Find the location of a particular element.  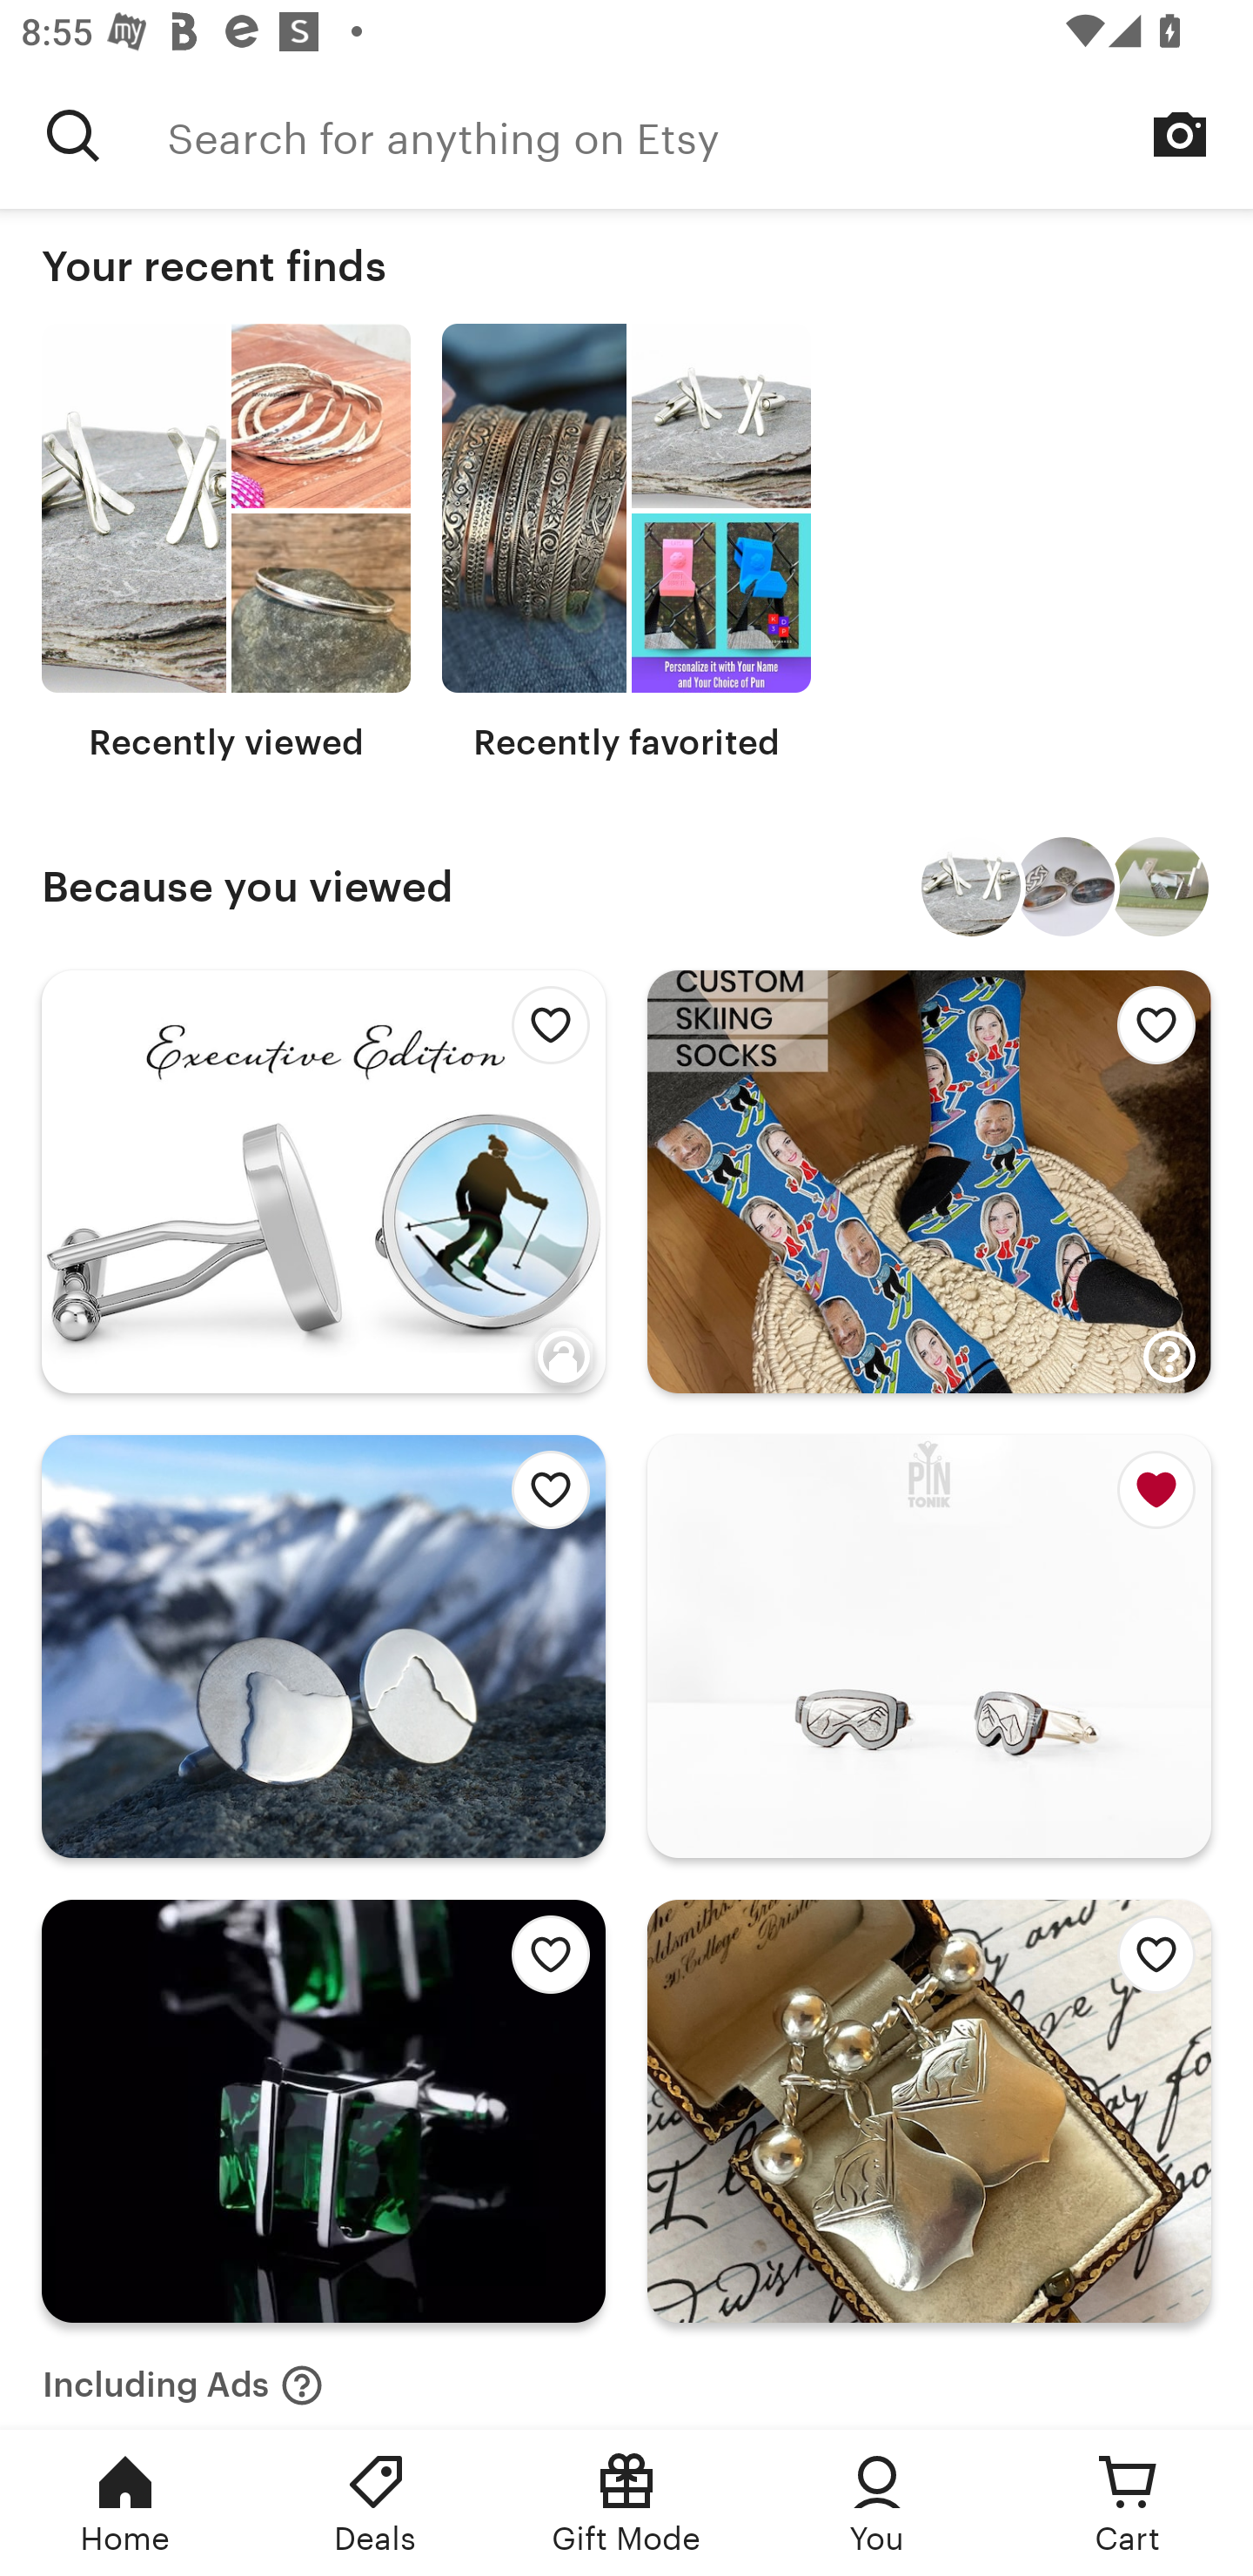

Recently favorited is located at coordinates (626, 543).